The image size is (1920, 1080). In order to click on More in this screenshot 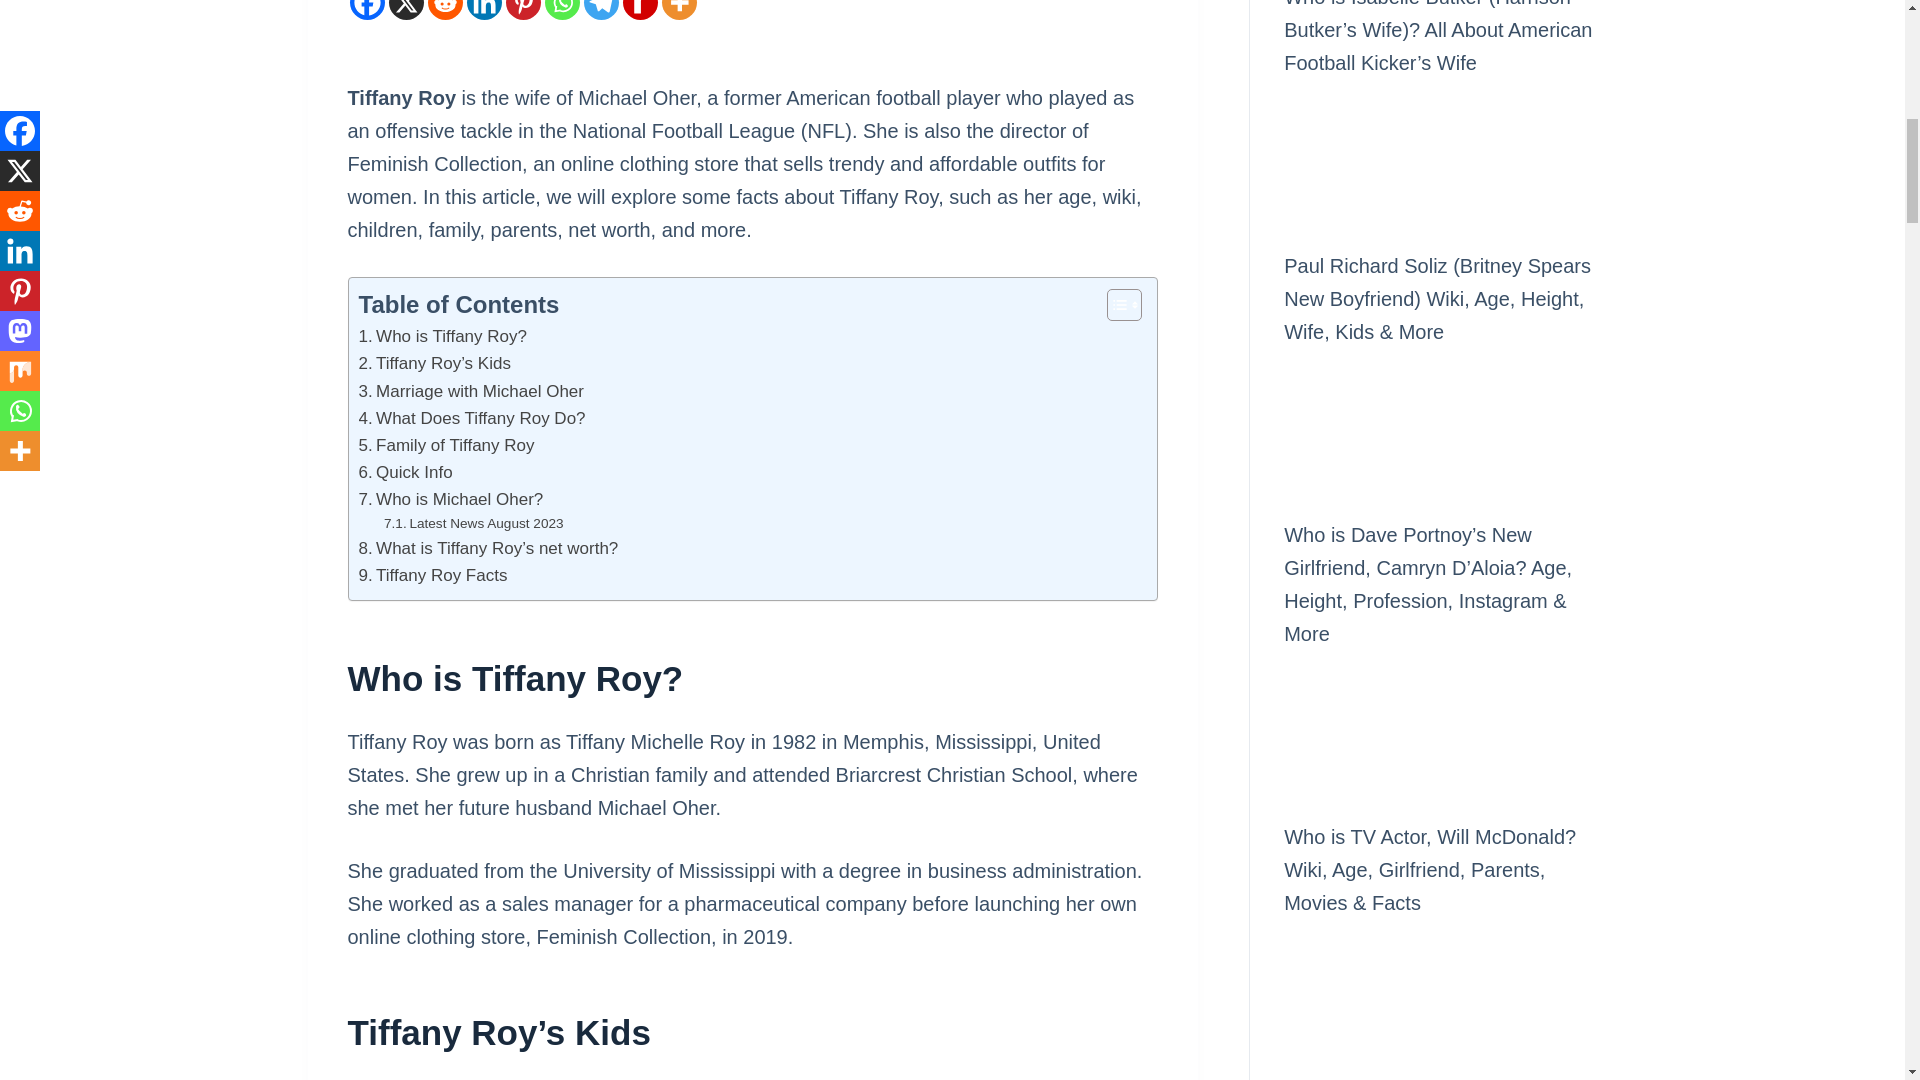, I will do `click(679, 10)`.